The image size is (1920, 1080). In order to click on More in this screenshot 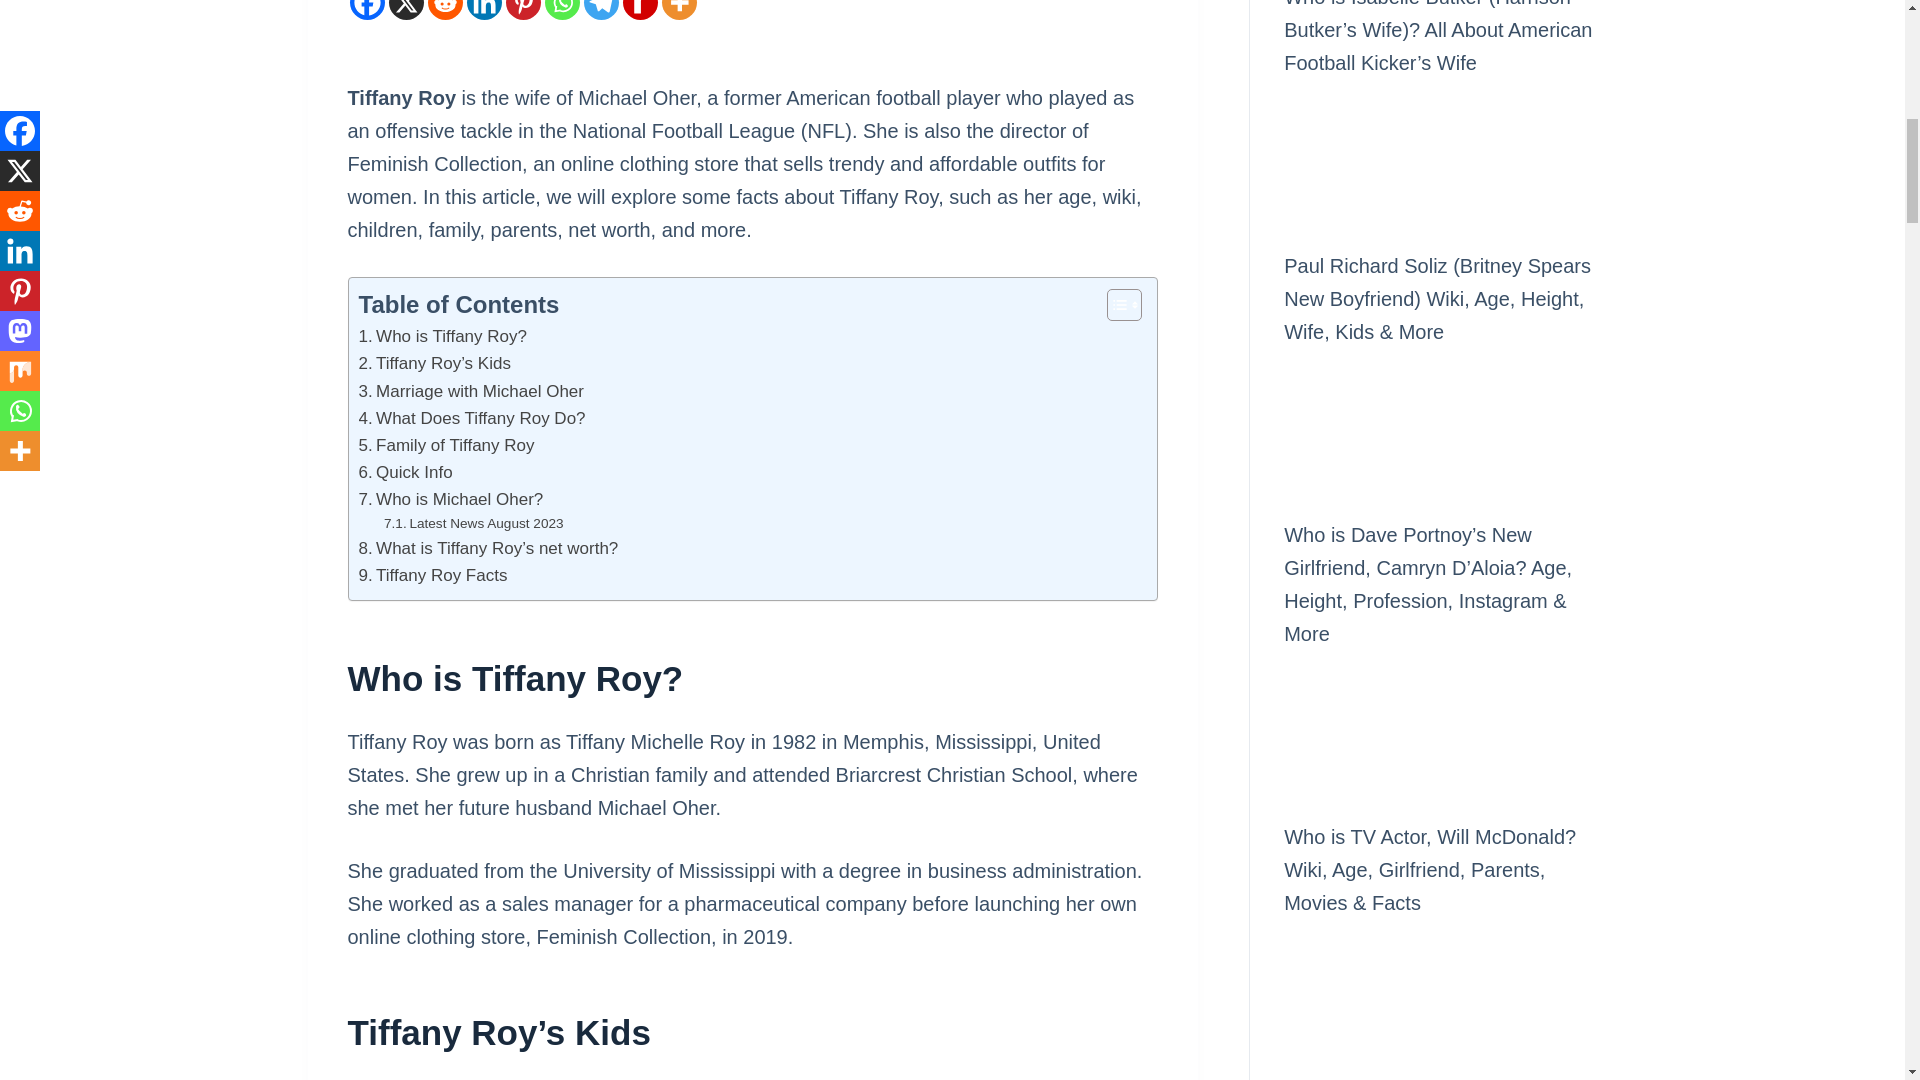, I will do `click(679, 10)`.